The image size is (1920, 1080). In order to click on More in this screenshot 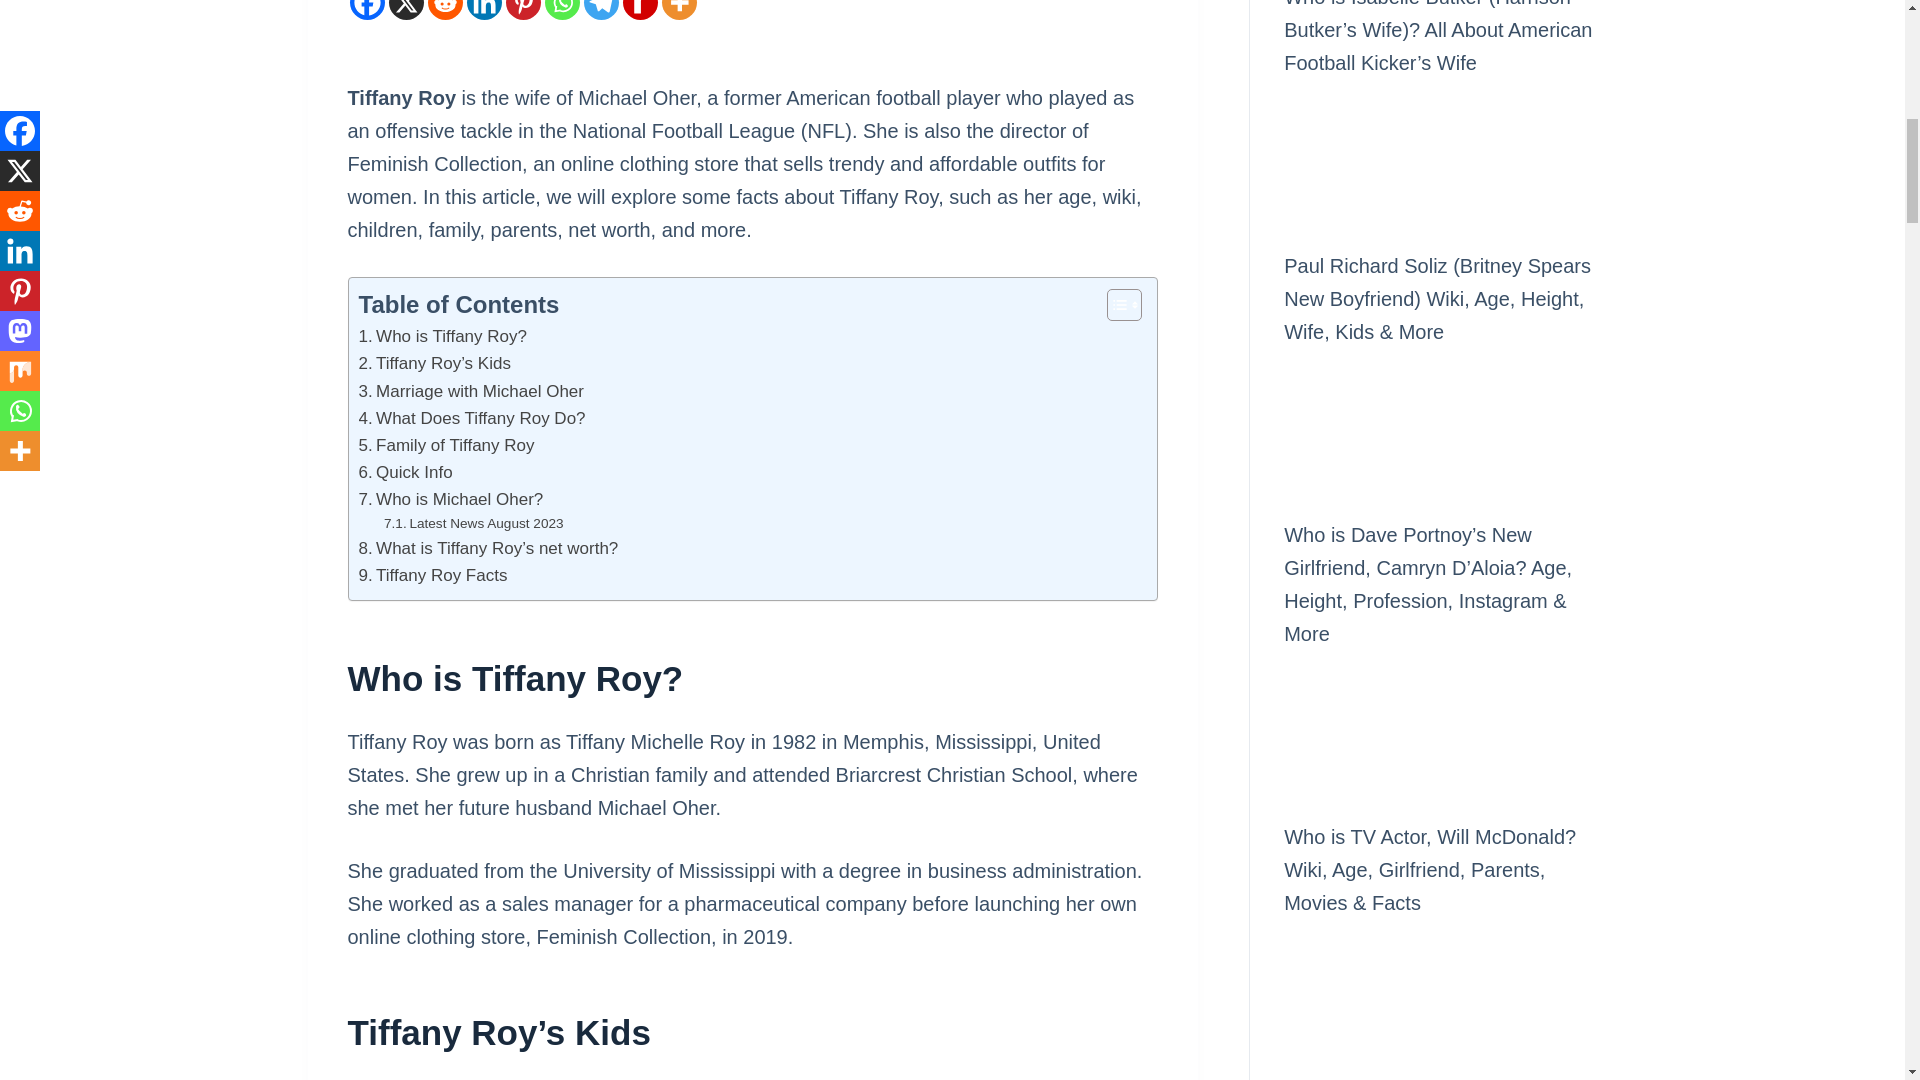, I will do `click(679, 10)`.